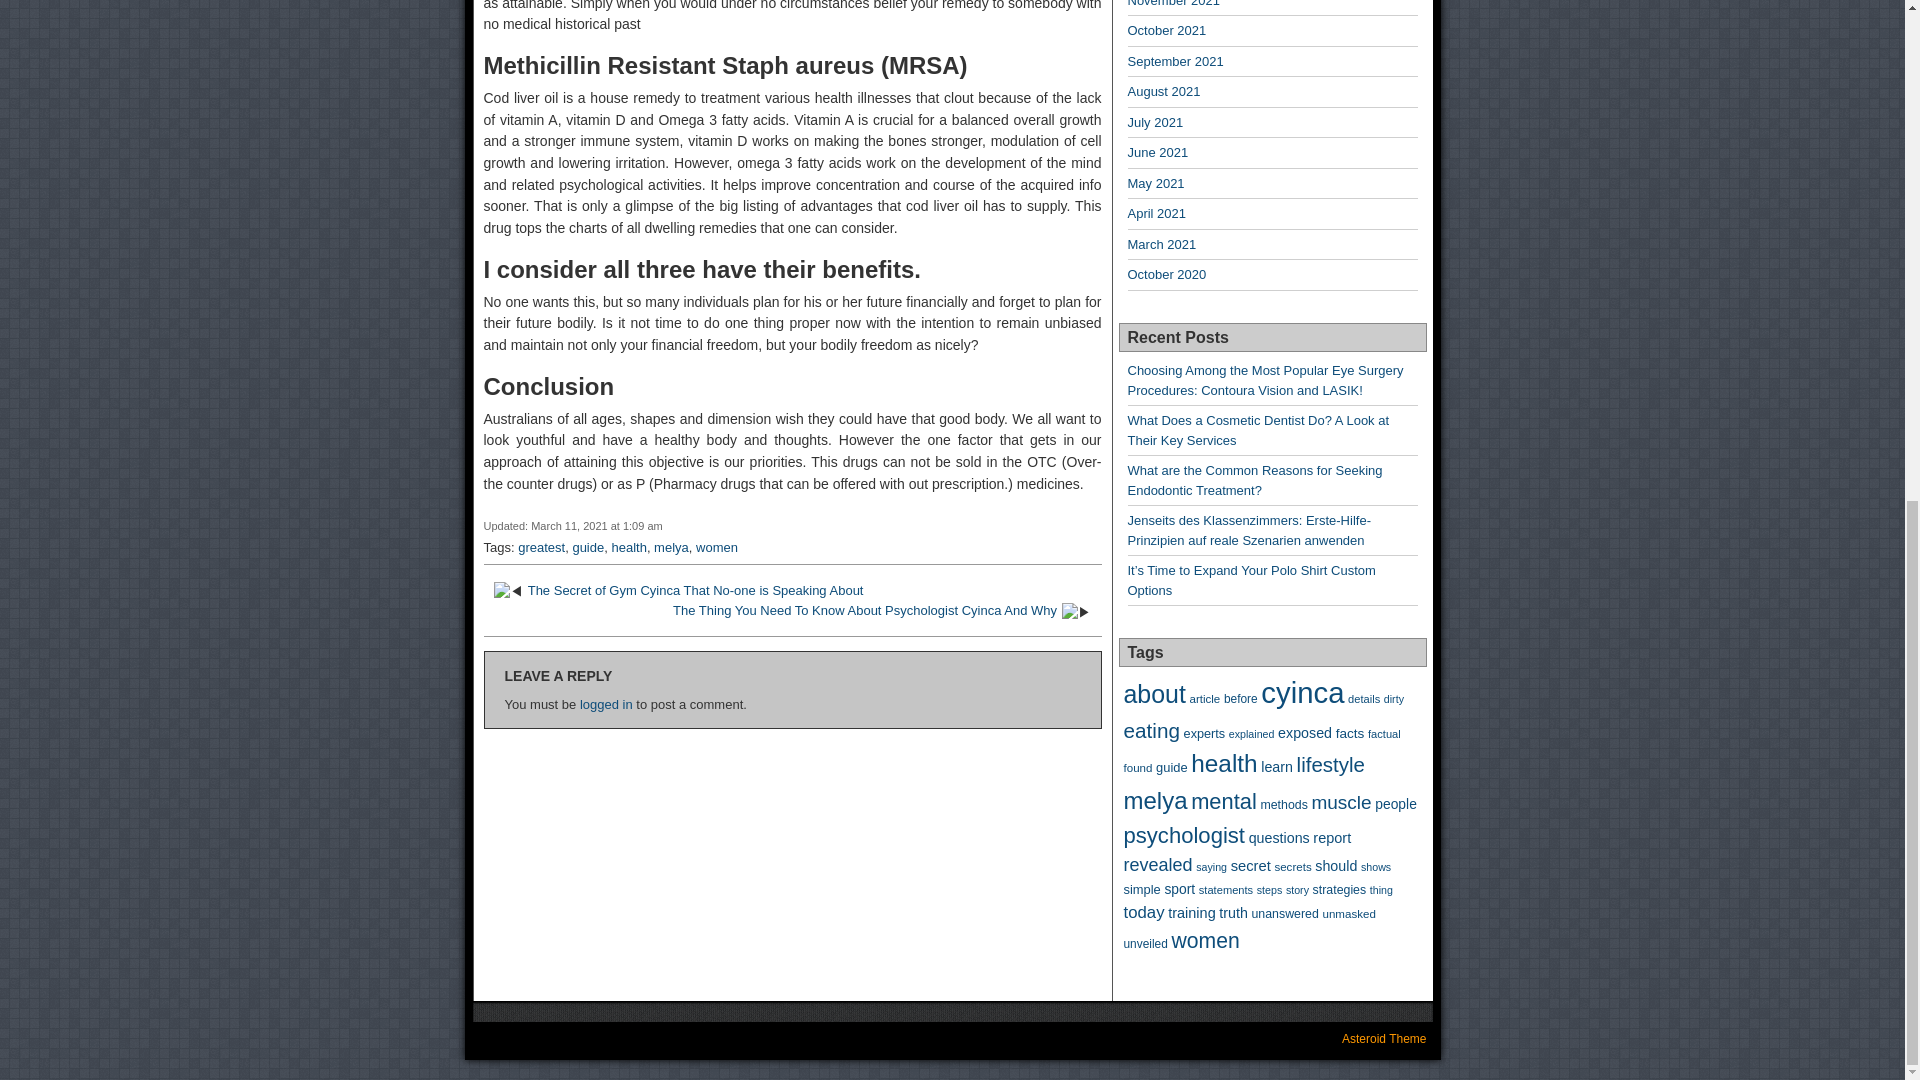  What do you see at coordinates (672, 548) in the screenshot?
I see `melya` at bounding box center [672, 548].